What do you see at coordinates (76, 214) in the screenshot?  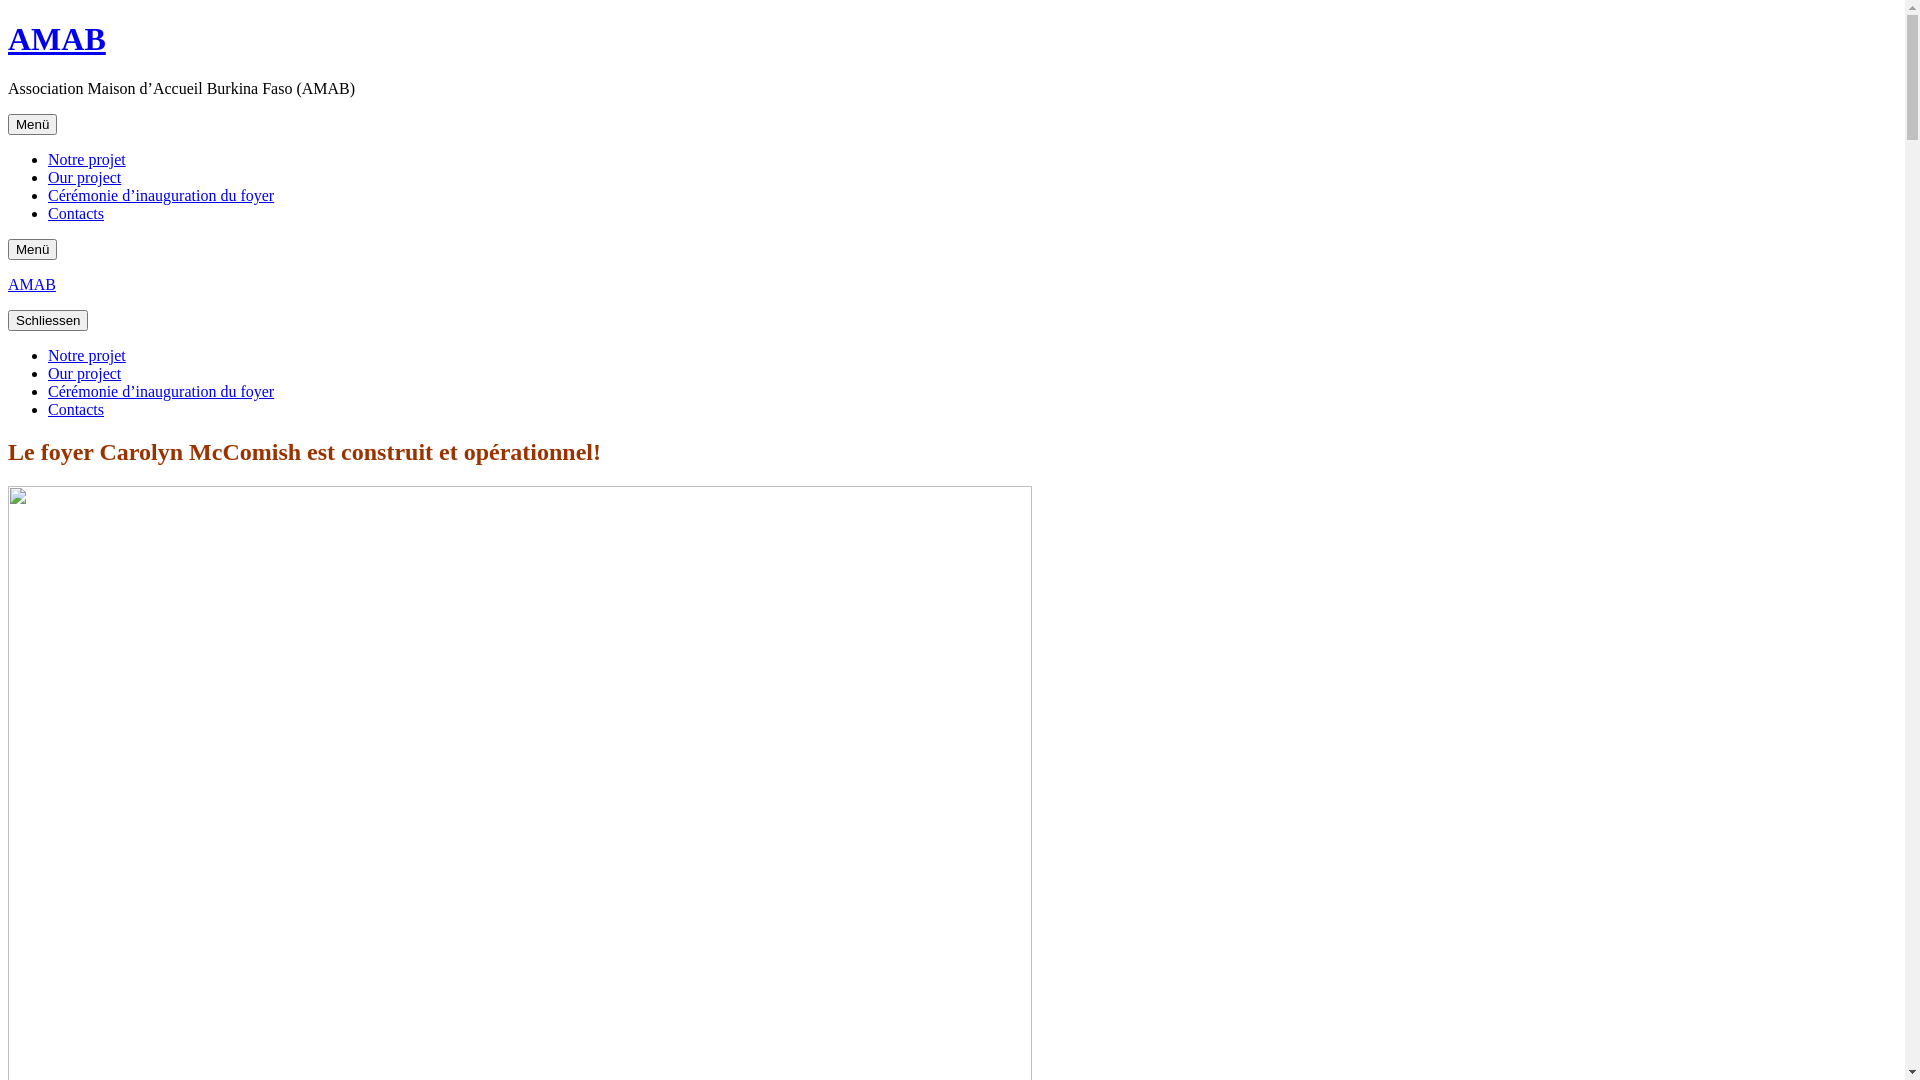 I see `Contacts` at bounding box center [76, 214].